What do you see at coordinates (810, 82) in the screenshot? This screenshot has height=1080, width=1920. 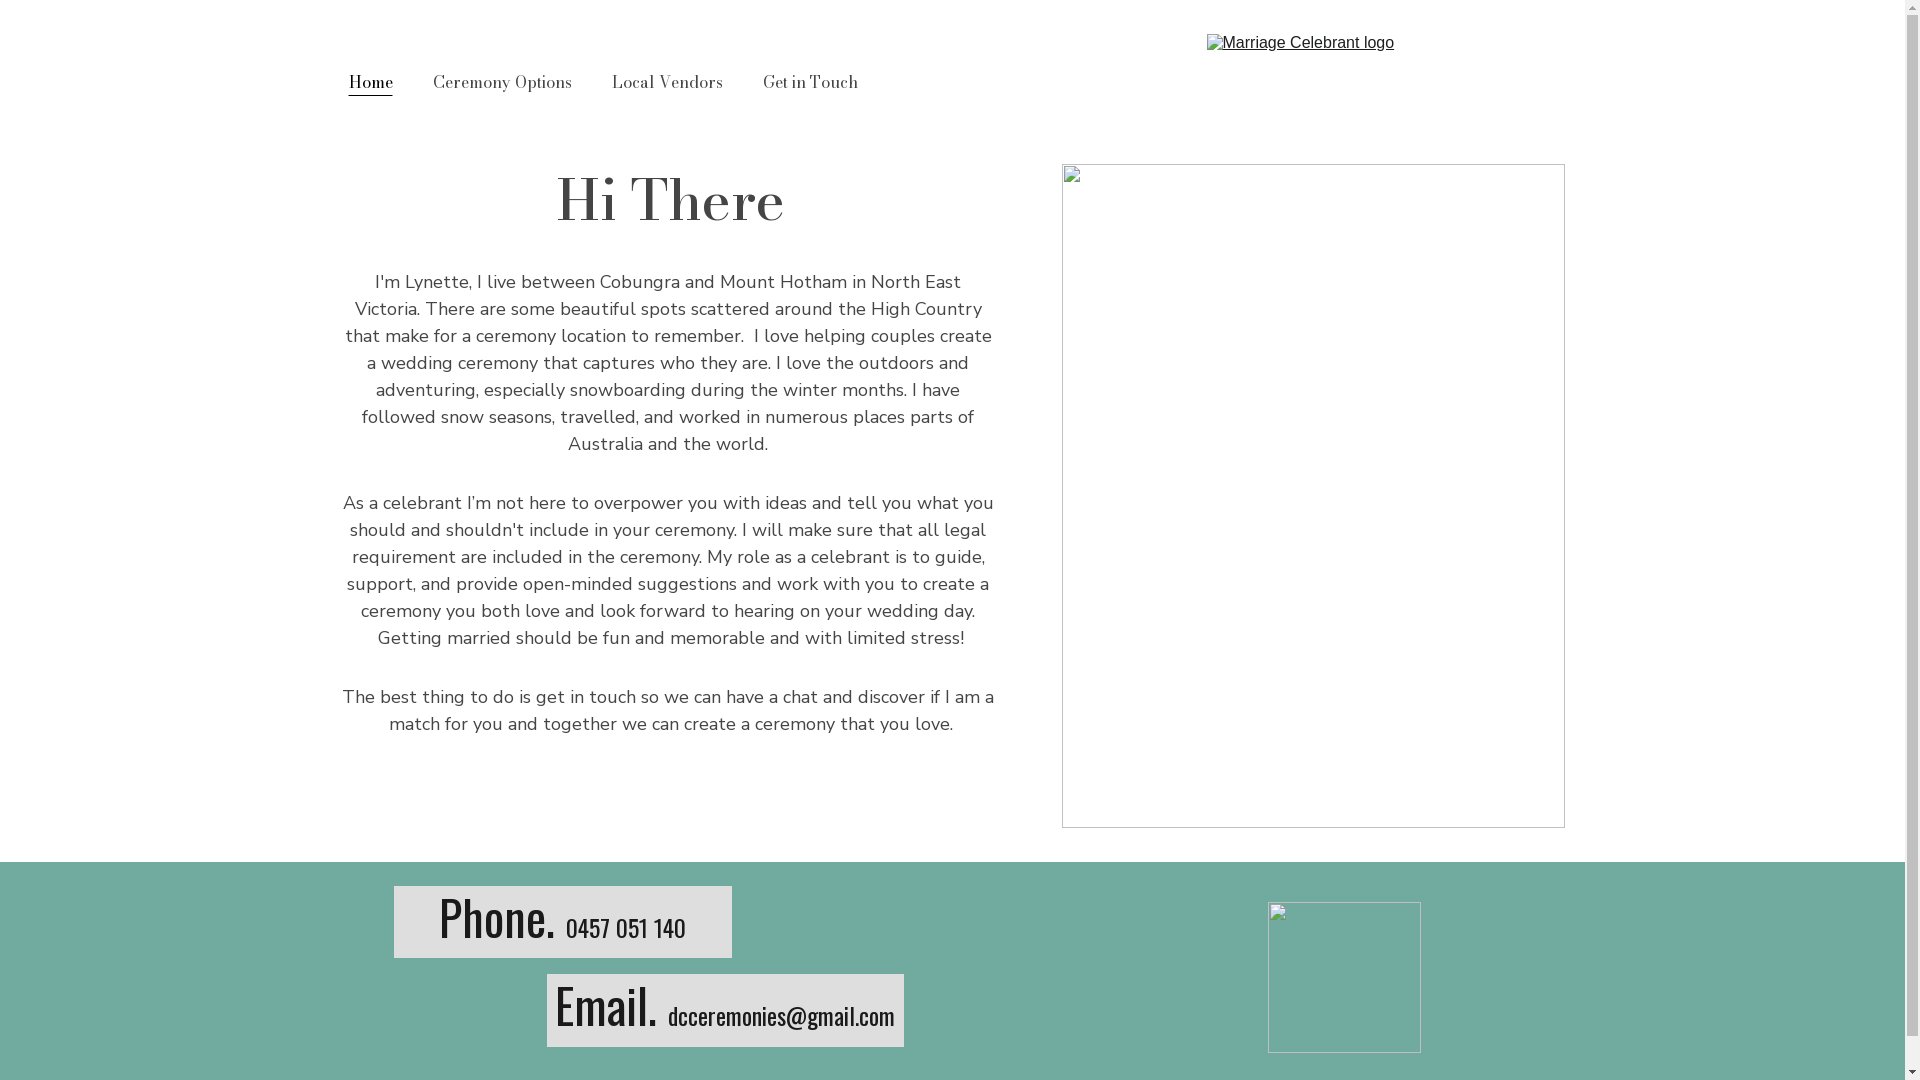 I see `Get in Touch` at bounding box center [810, 82].